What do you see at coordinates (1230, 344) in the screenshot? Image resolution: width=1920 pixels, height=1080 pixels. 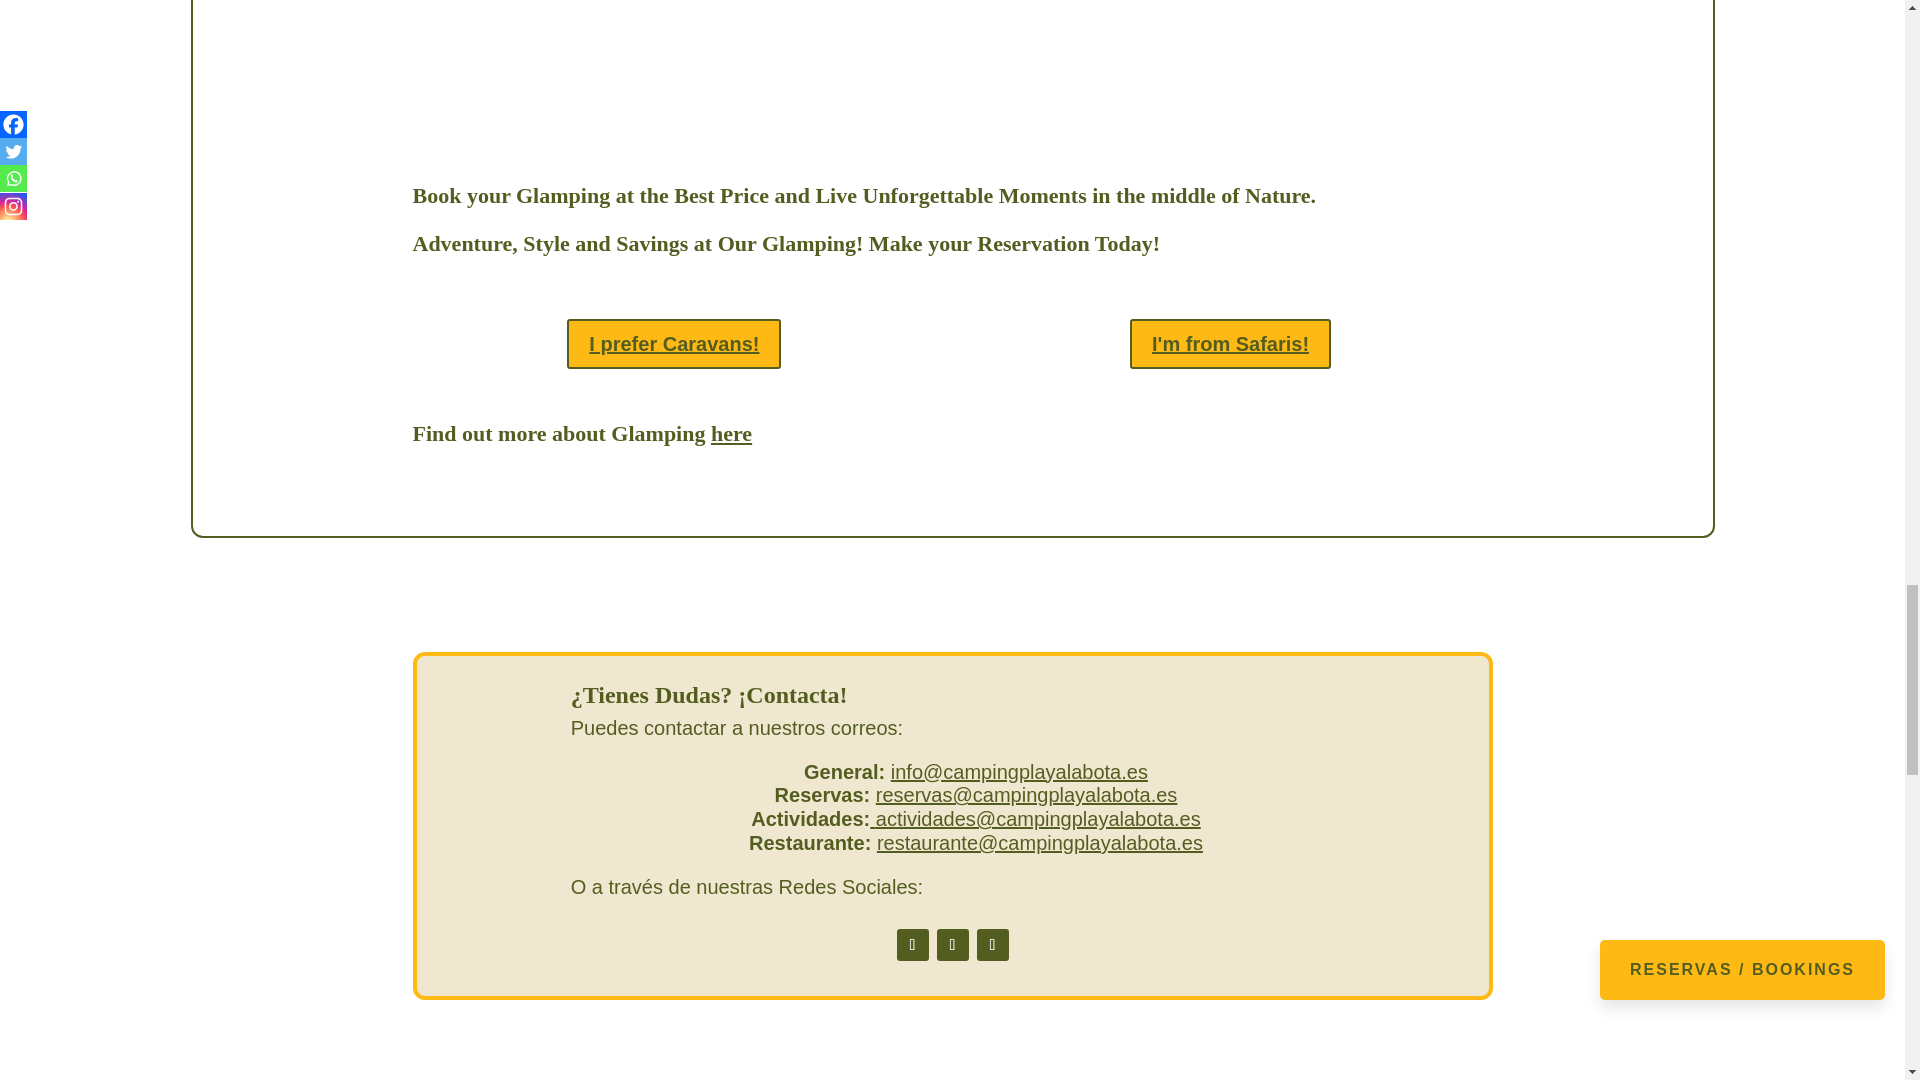 I see `I'm from Safaris!` at bounding box center [1230, 344].